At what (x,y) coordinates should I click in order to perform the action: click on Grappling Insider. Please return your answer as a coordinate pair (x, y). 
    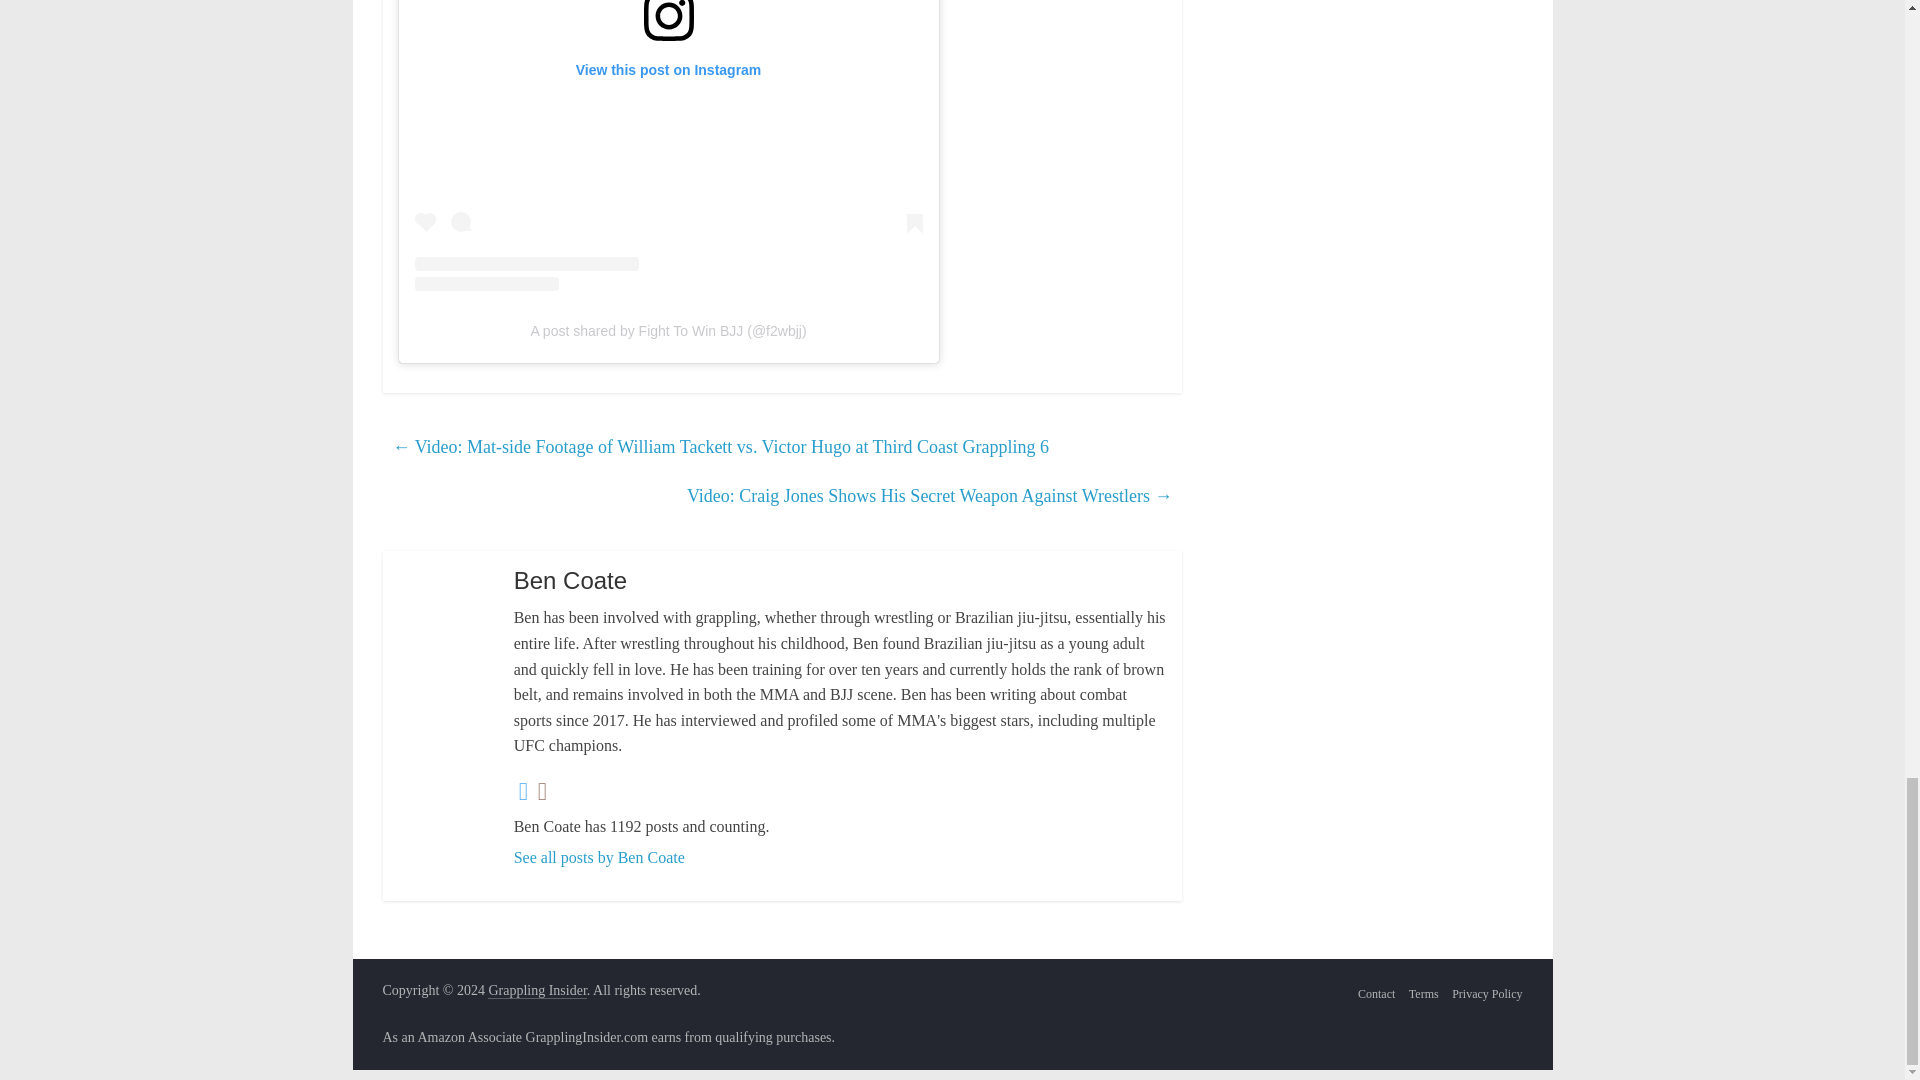
    Looking at the image, I should click on (536, 990).